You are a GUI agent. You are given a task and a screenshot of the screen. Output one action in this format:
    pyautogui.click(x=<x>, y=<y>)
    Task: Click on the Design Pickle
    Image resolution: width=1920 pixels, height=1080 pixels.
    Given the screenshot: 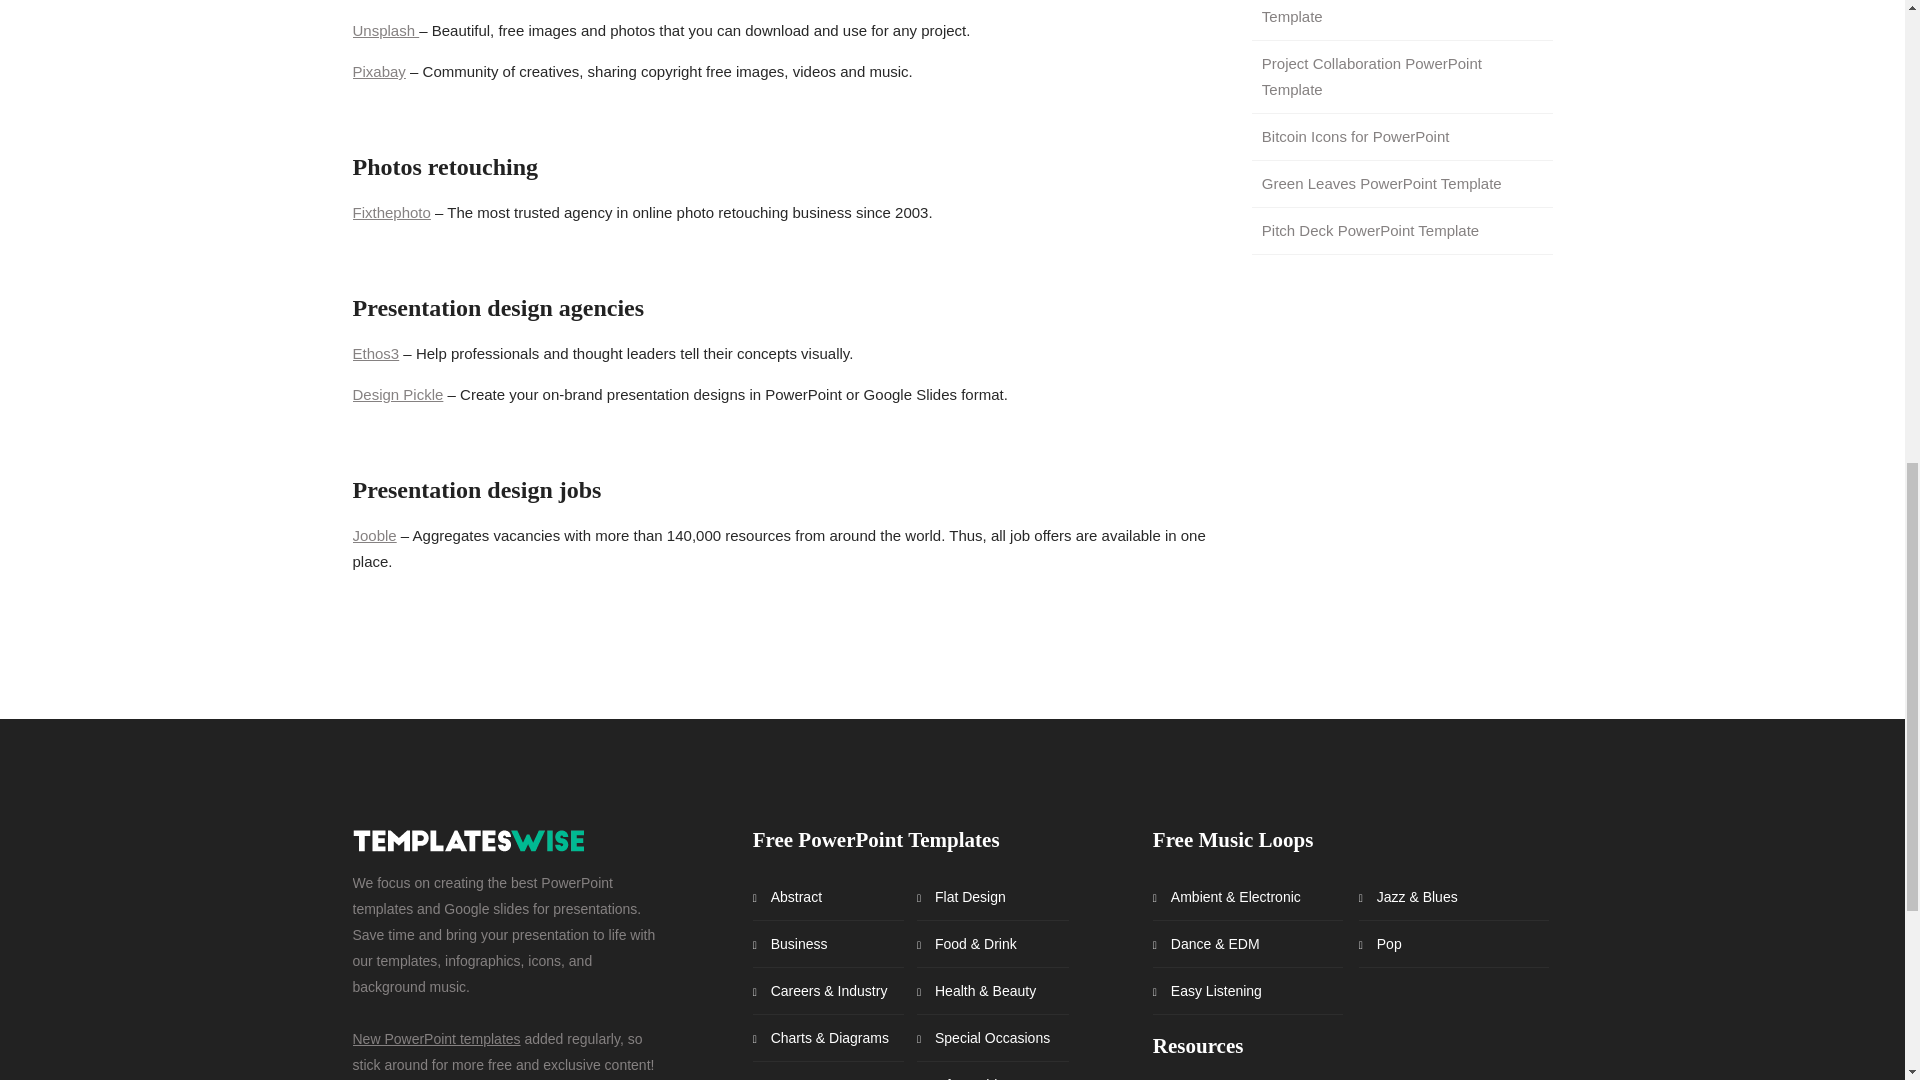 What is the action you would take?
    pyautogui.click(x=397, y=394)
    